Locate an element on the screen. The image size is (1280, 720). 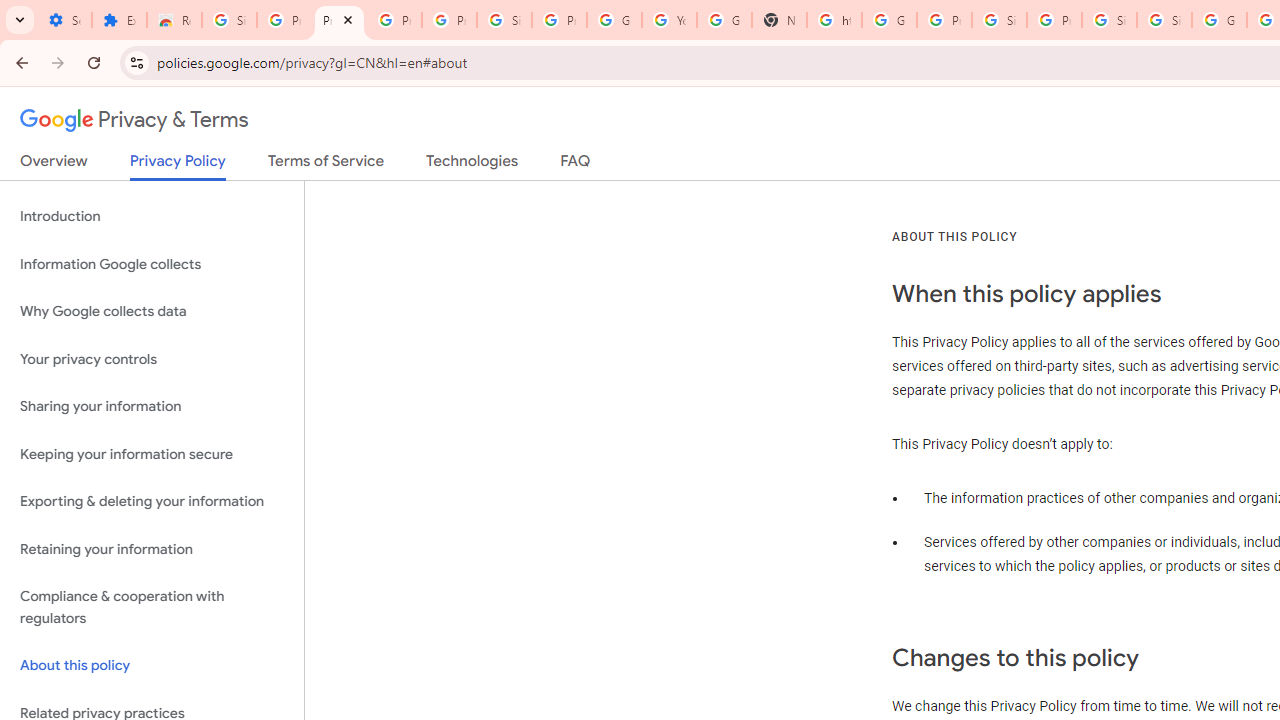
Keeping your information secure is located at coordinates (152, 454).